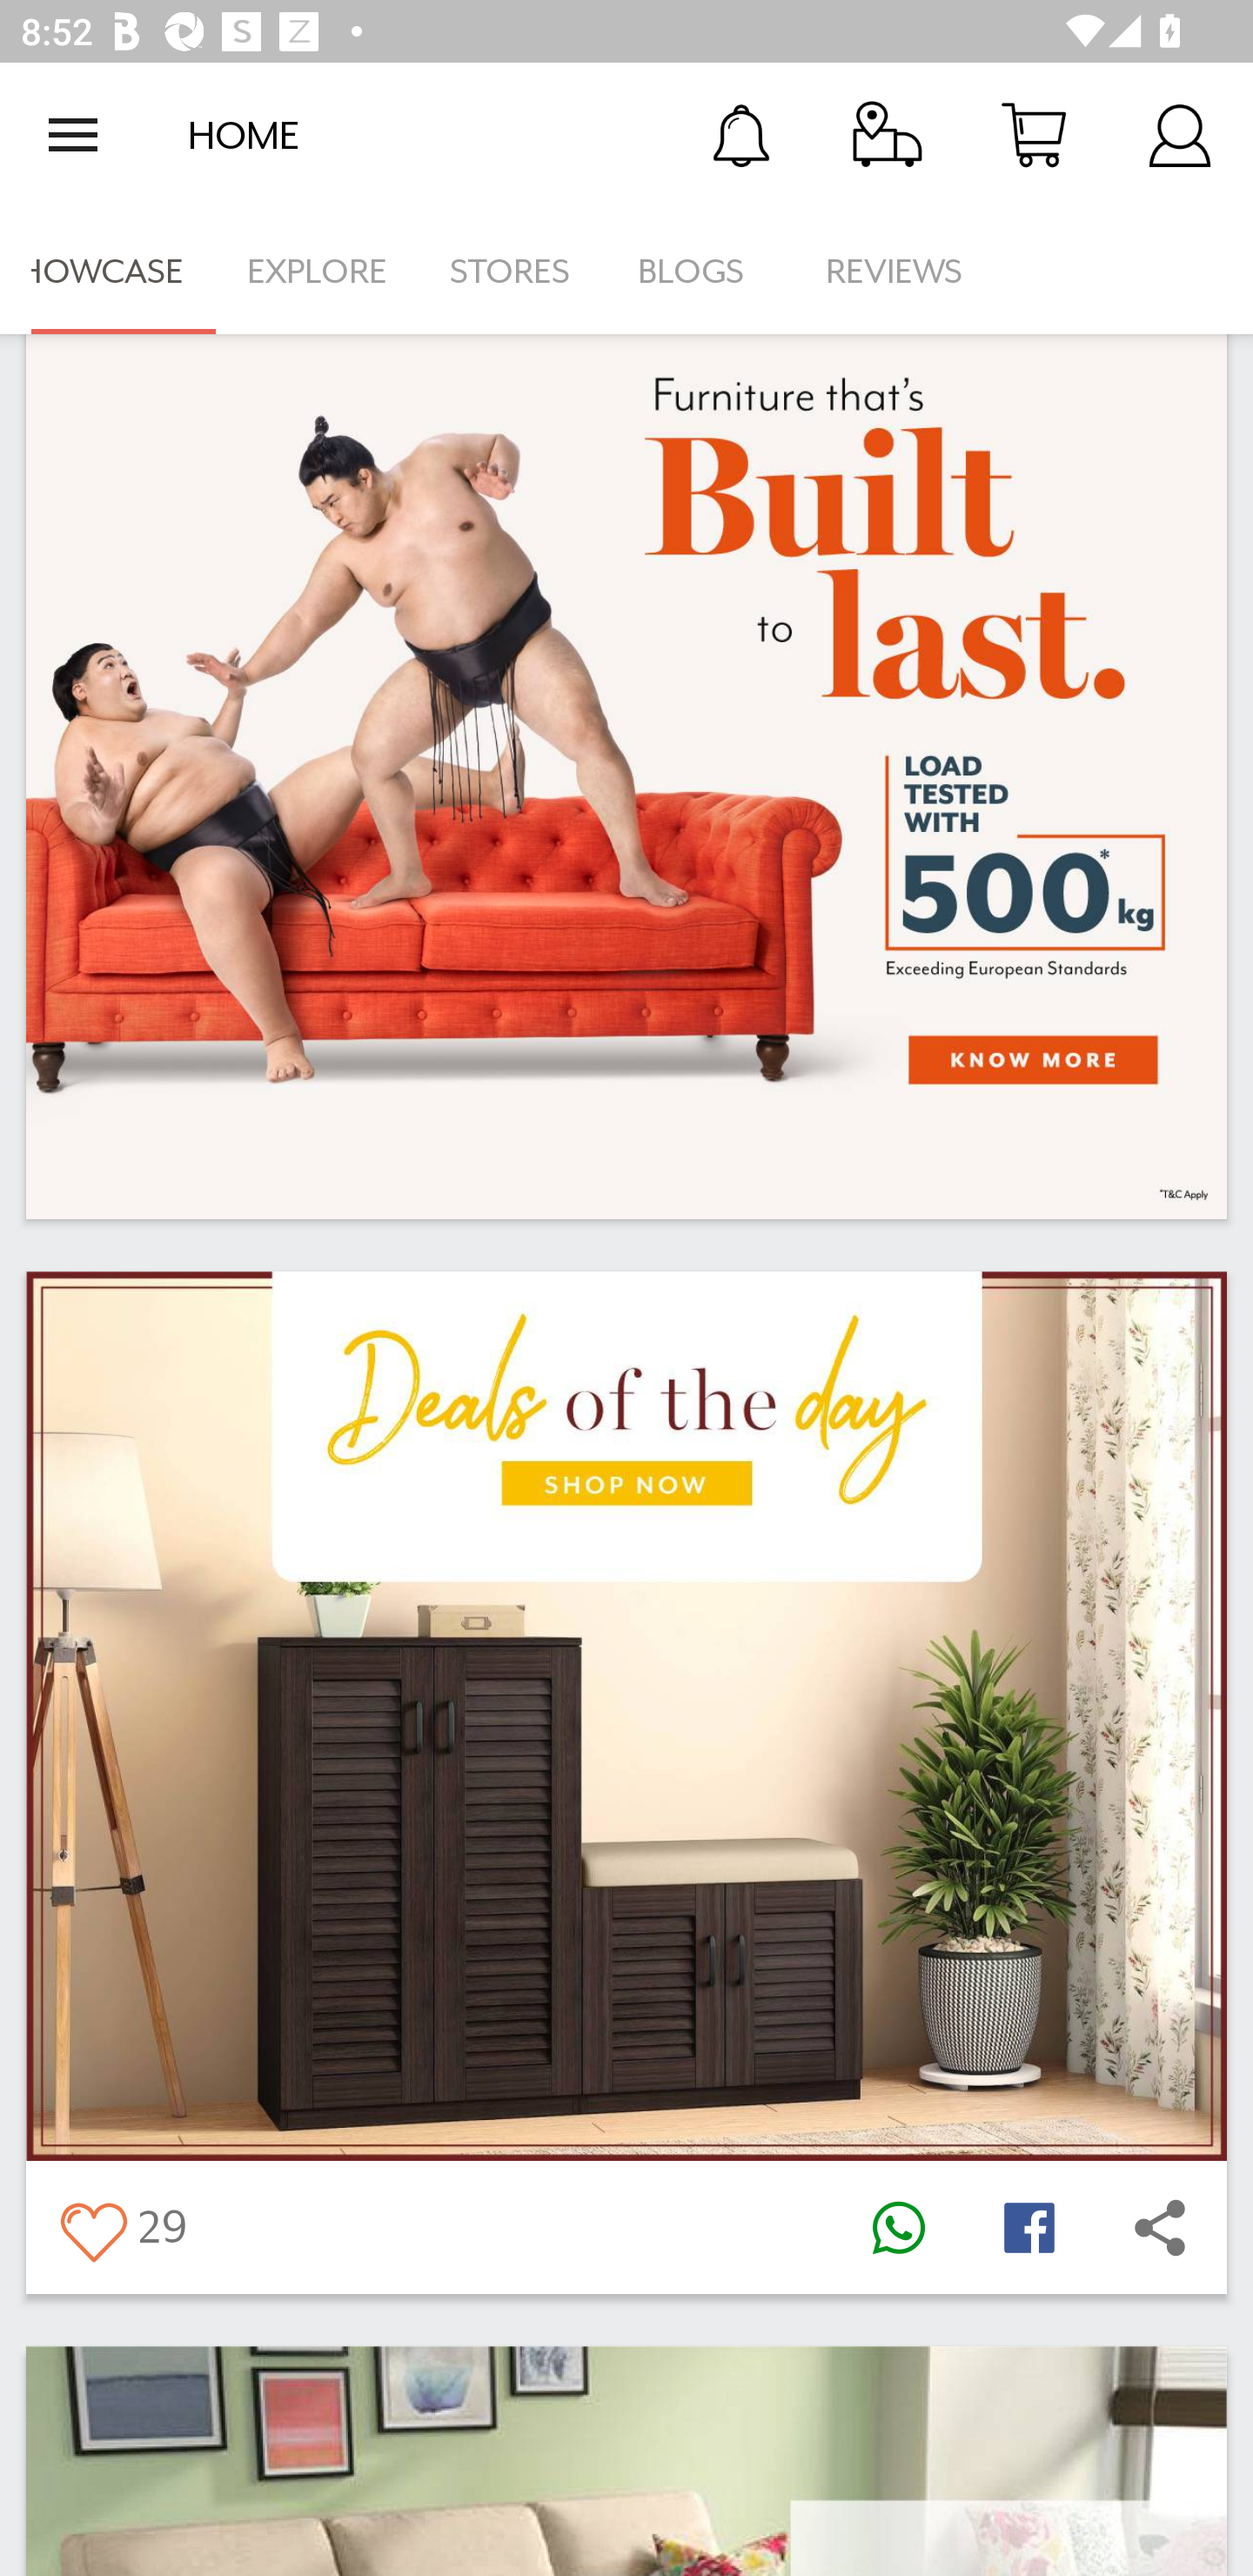 The width and height of the screenshot is (1253, 2576). I want to click on REVIEWS, so click(895, 272).